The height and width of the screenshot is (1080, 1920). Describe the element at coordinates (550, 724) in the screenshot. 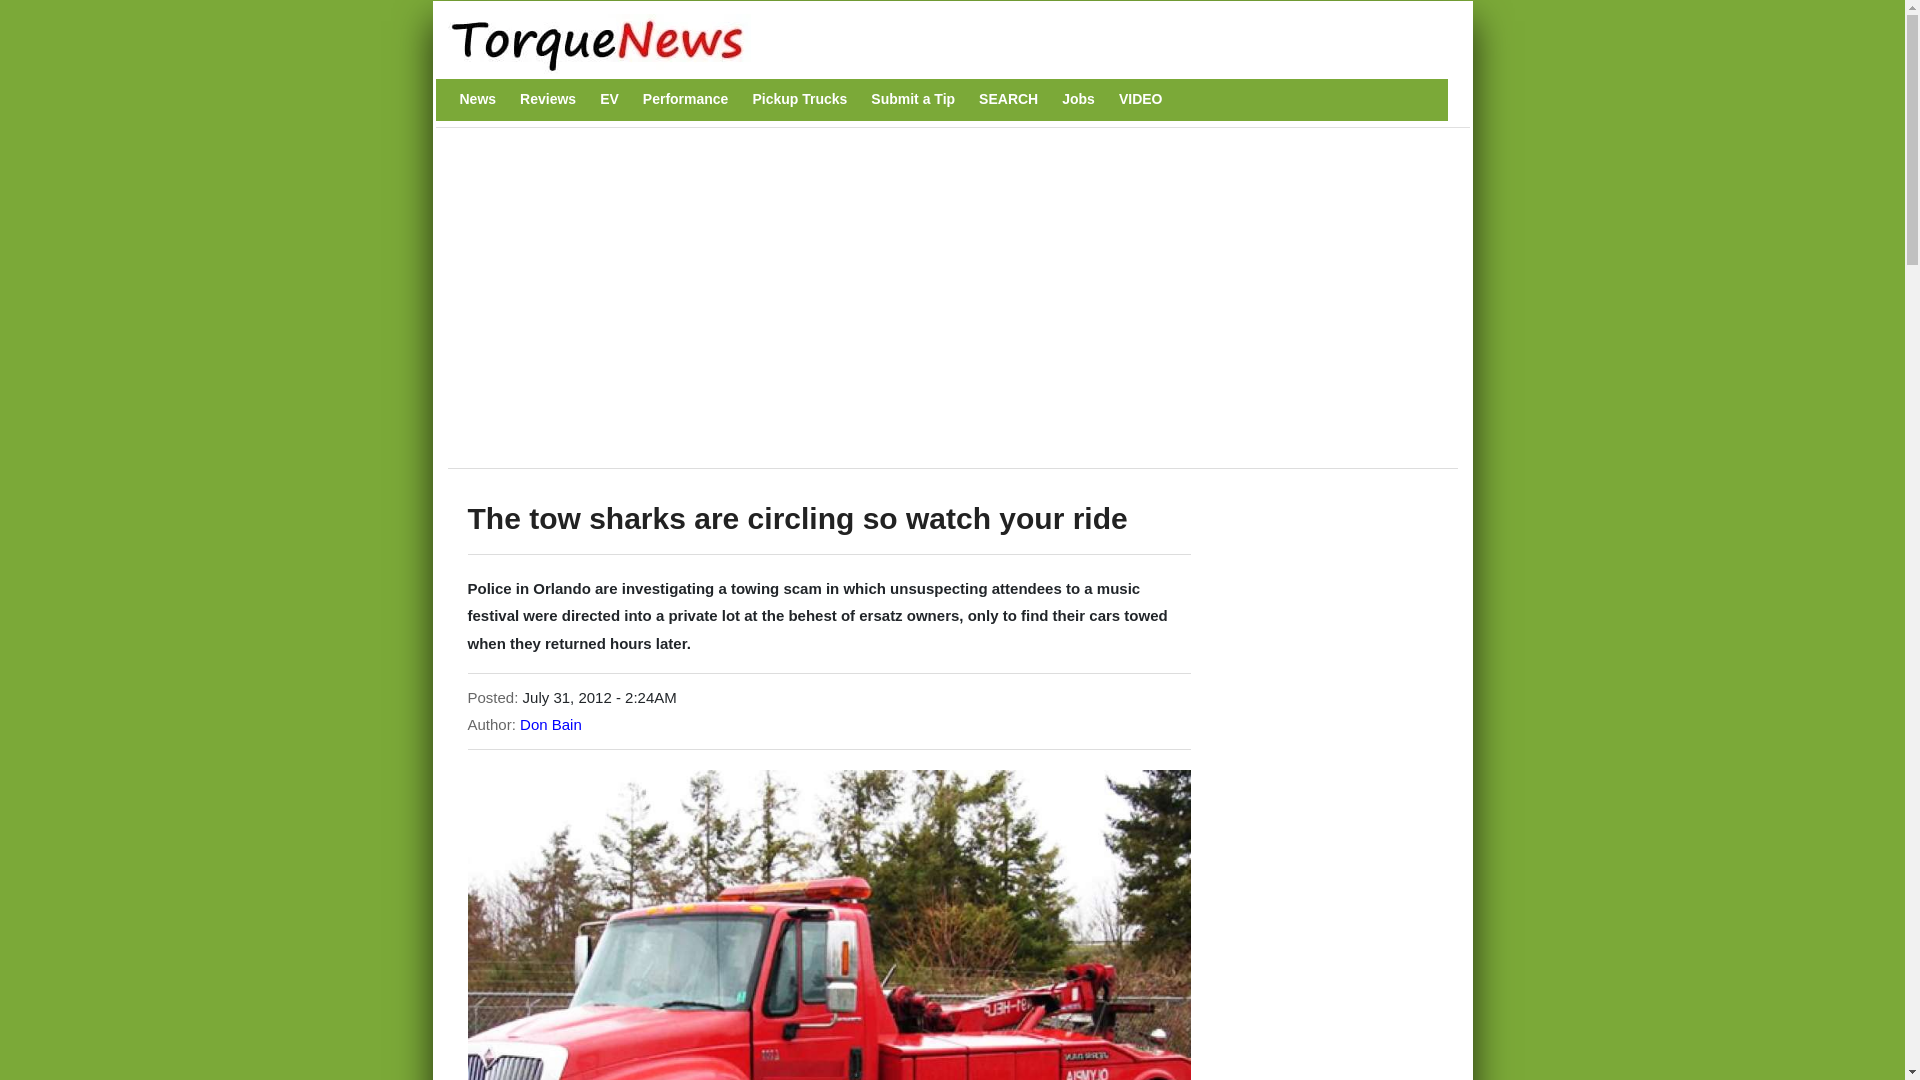

I see `View user profile.` at that location.